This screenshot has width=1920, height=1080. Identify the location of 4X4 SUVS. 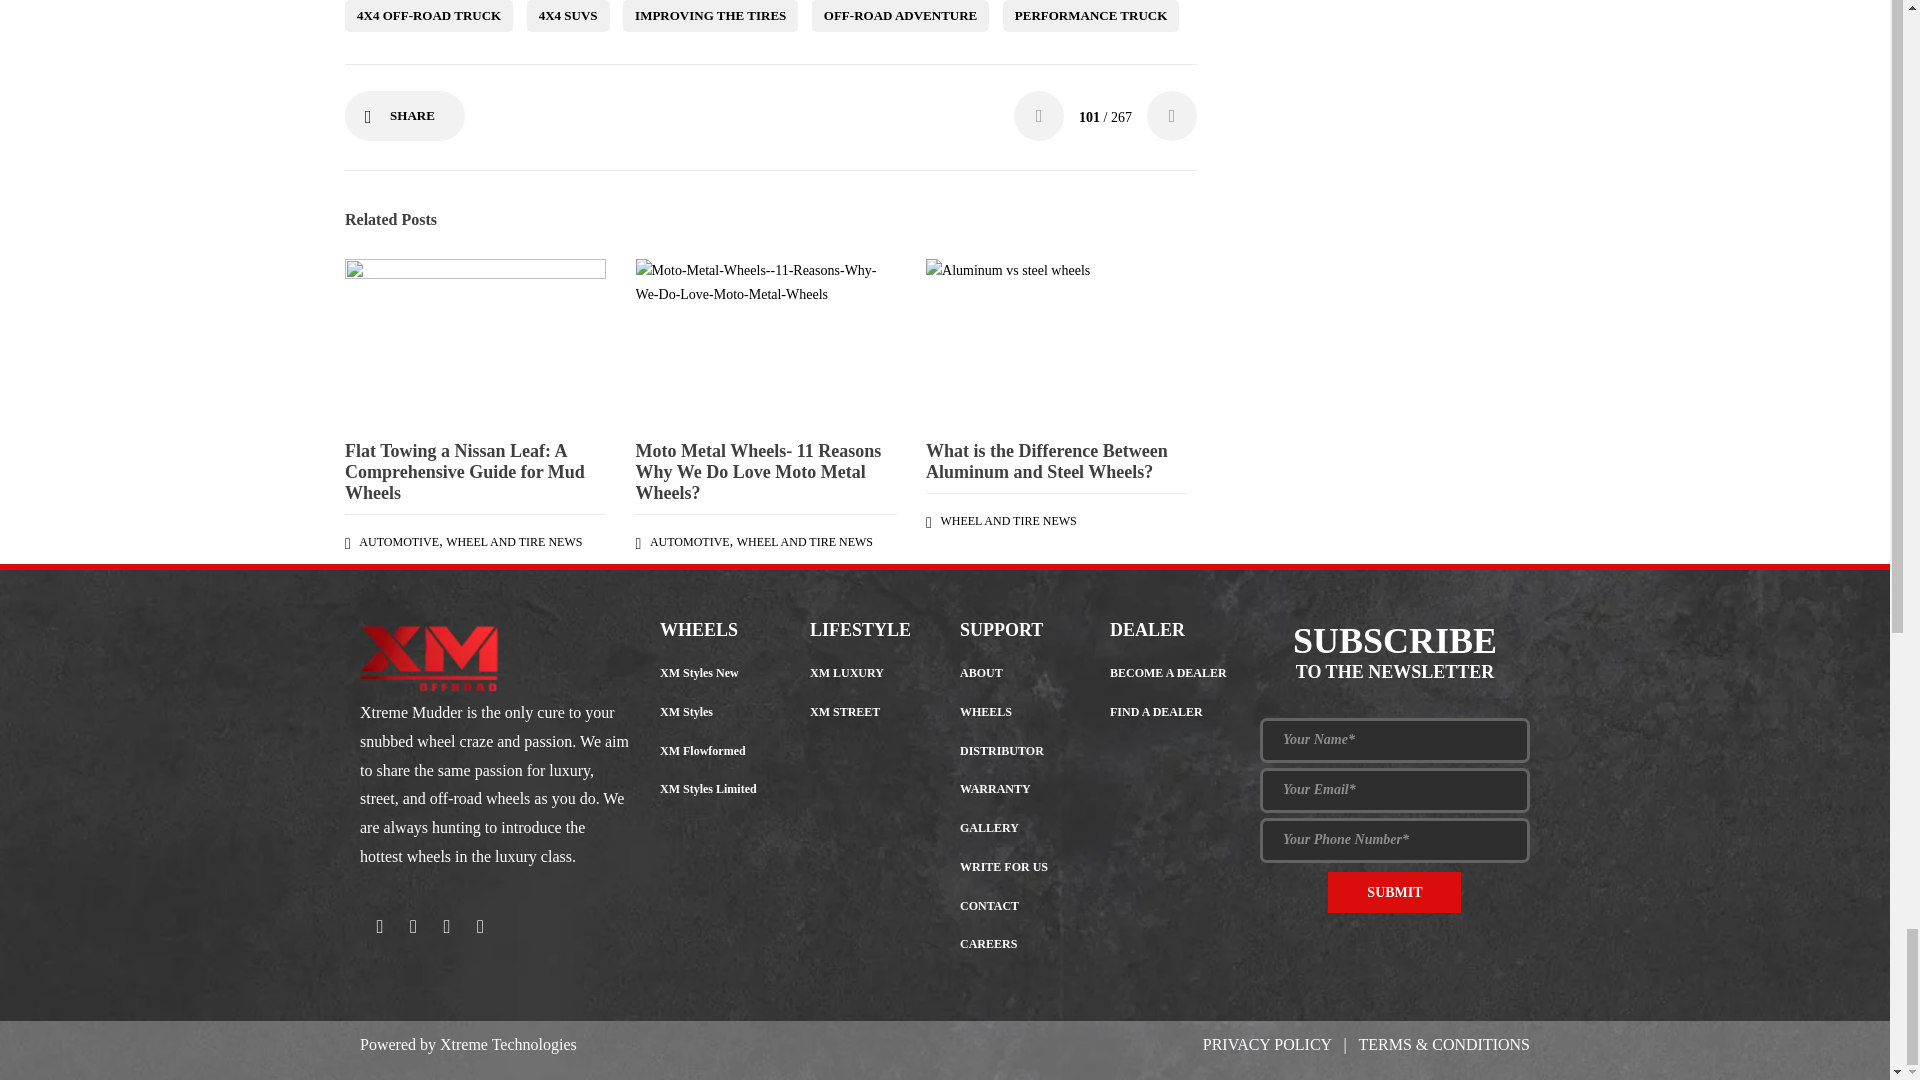
(568, 16).